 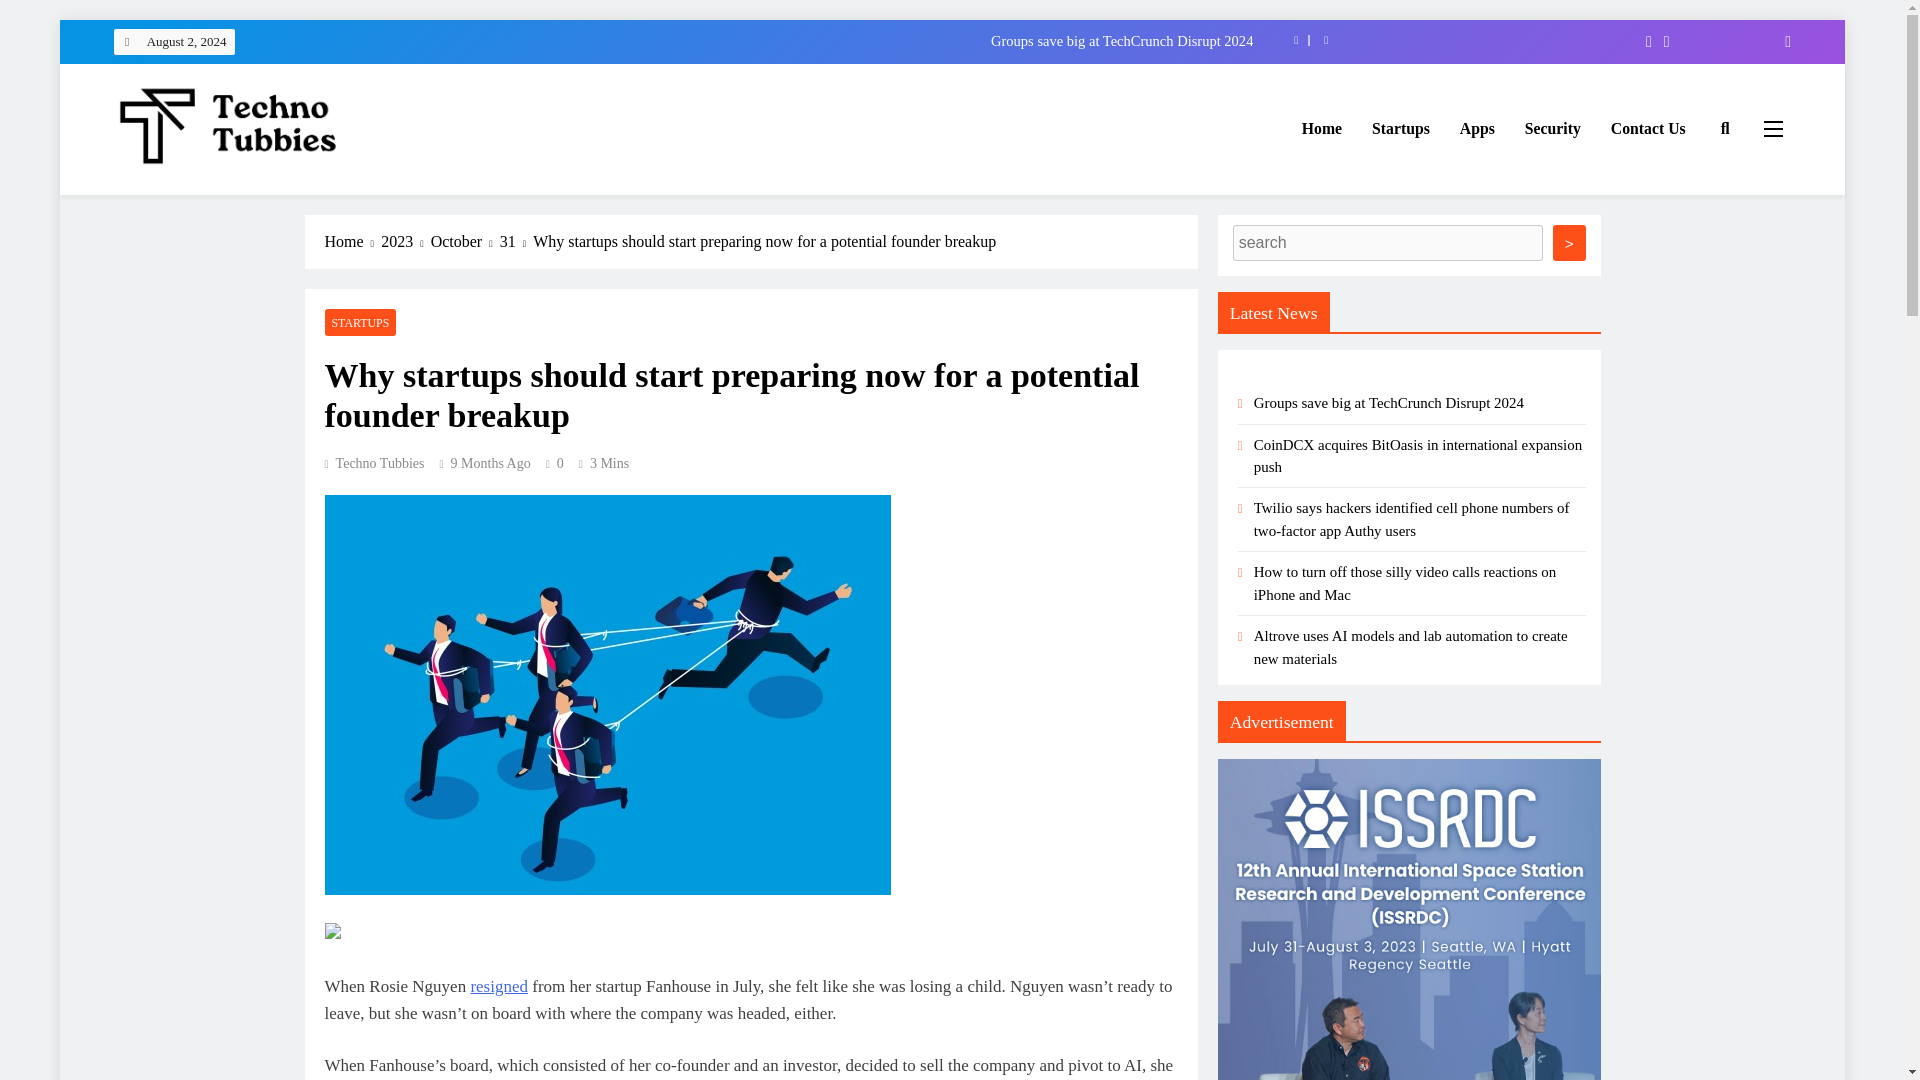 I want to click on STARTUPS, so click(x=360, y=320).